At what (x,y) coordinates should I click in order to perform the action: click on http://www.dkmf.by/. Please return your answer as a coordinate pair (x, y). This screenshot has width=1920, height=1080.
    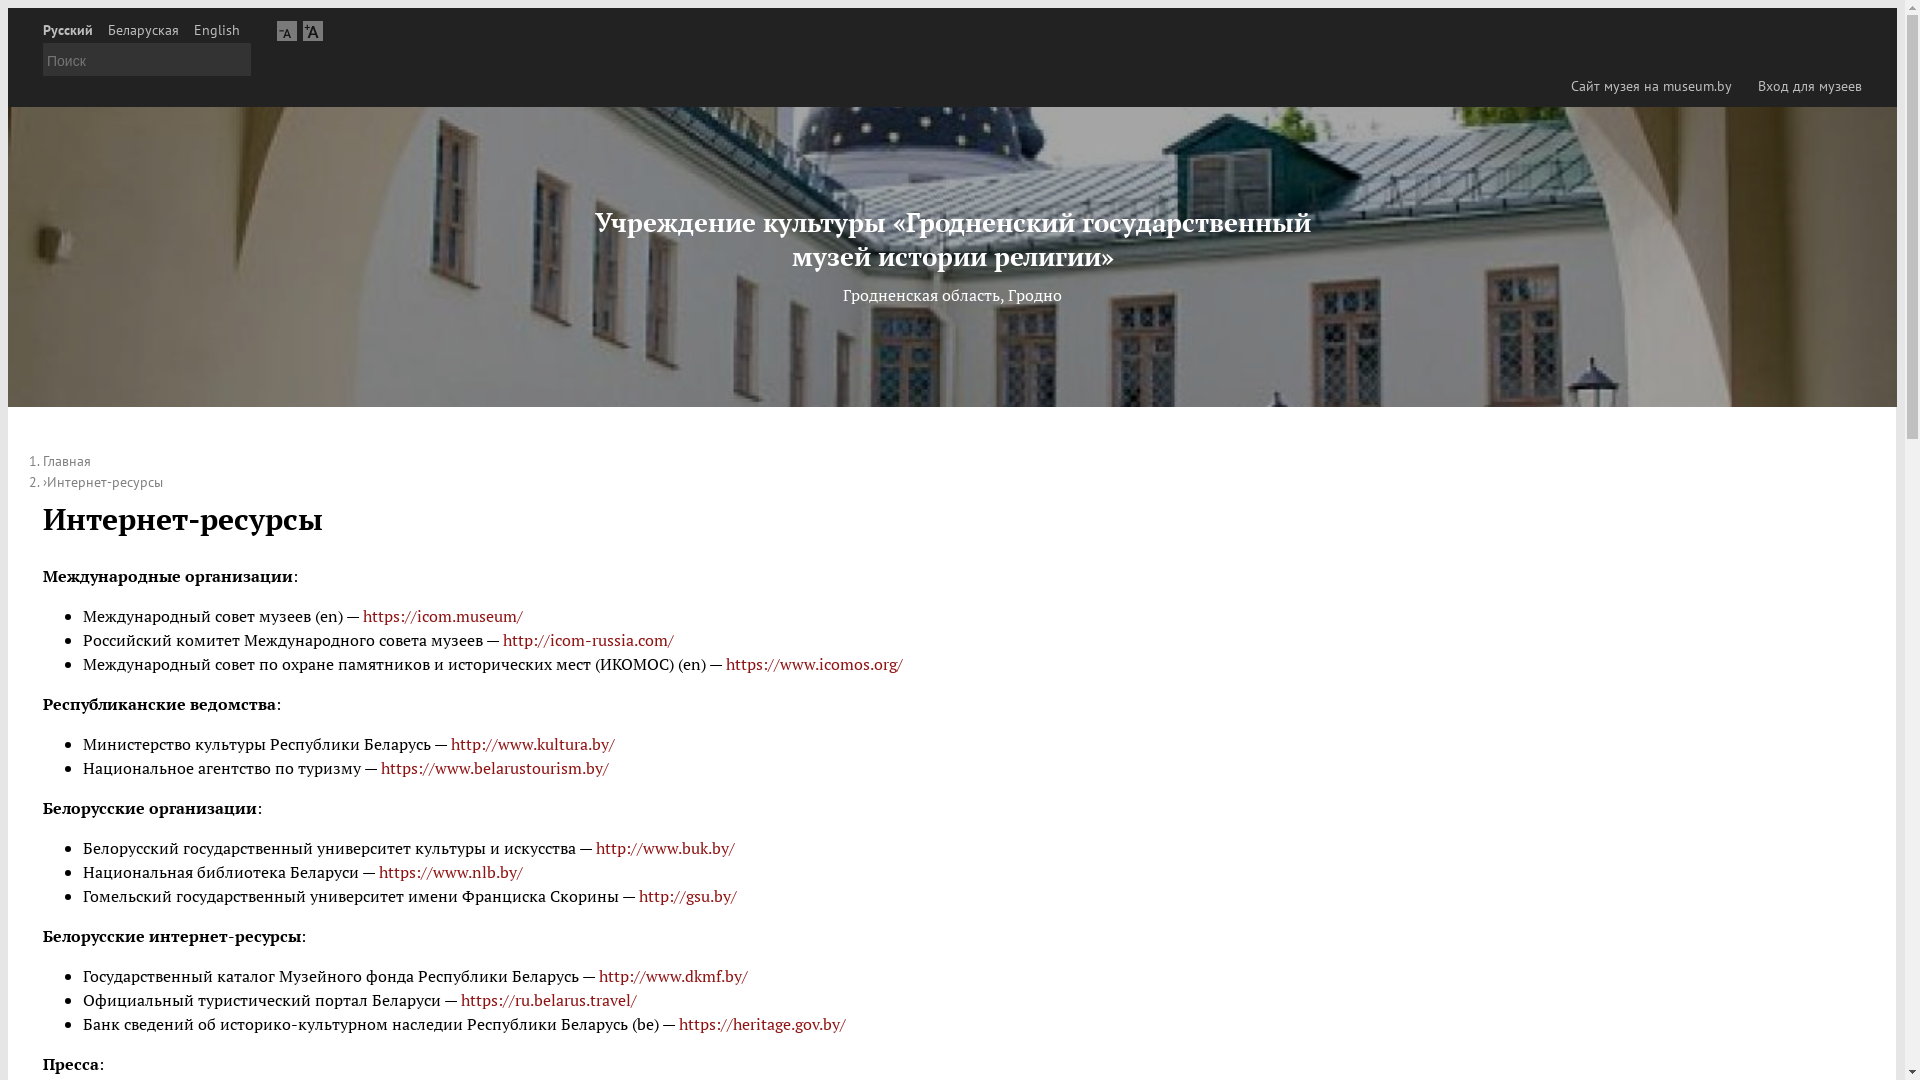
    Looking at the image, I should click on (672, 976).